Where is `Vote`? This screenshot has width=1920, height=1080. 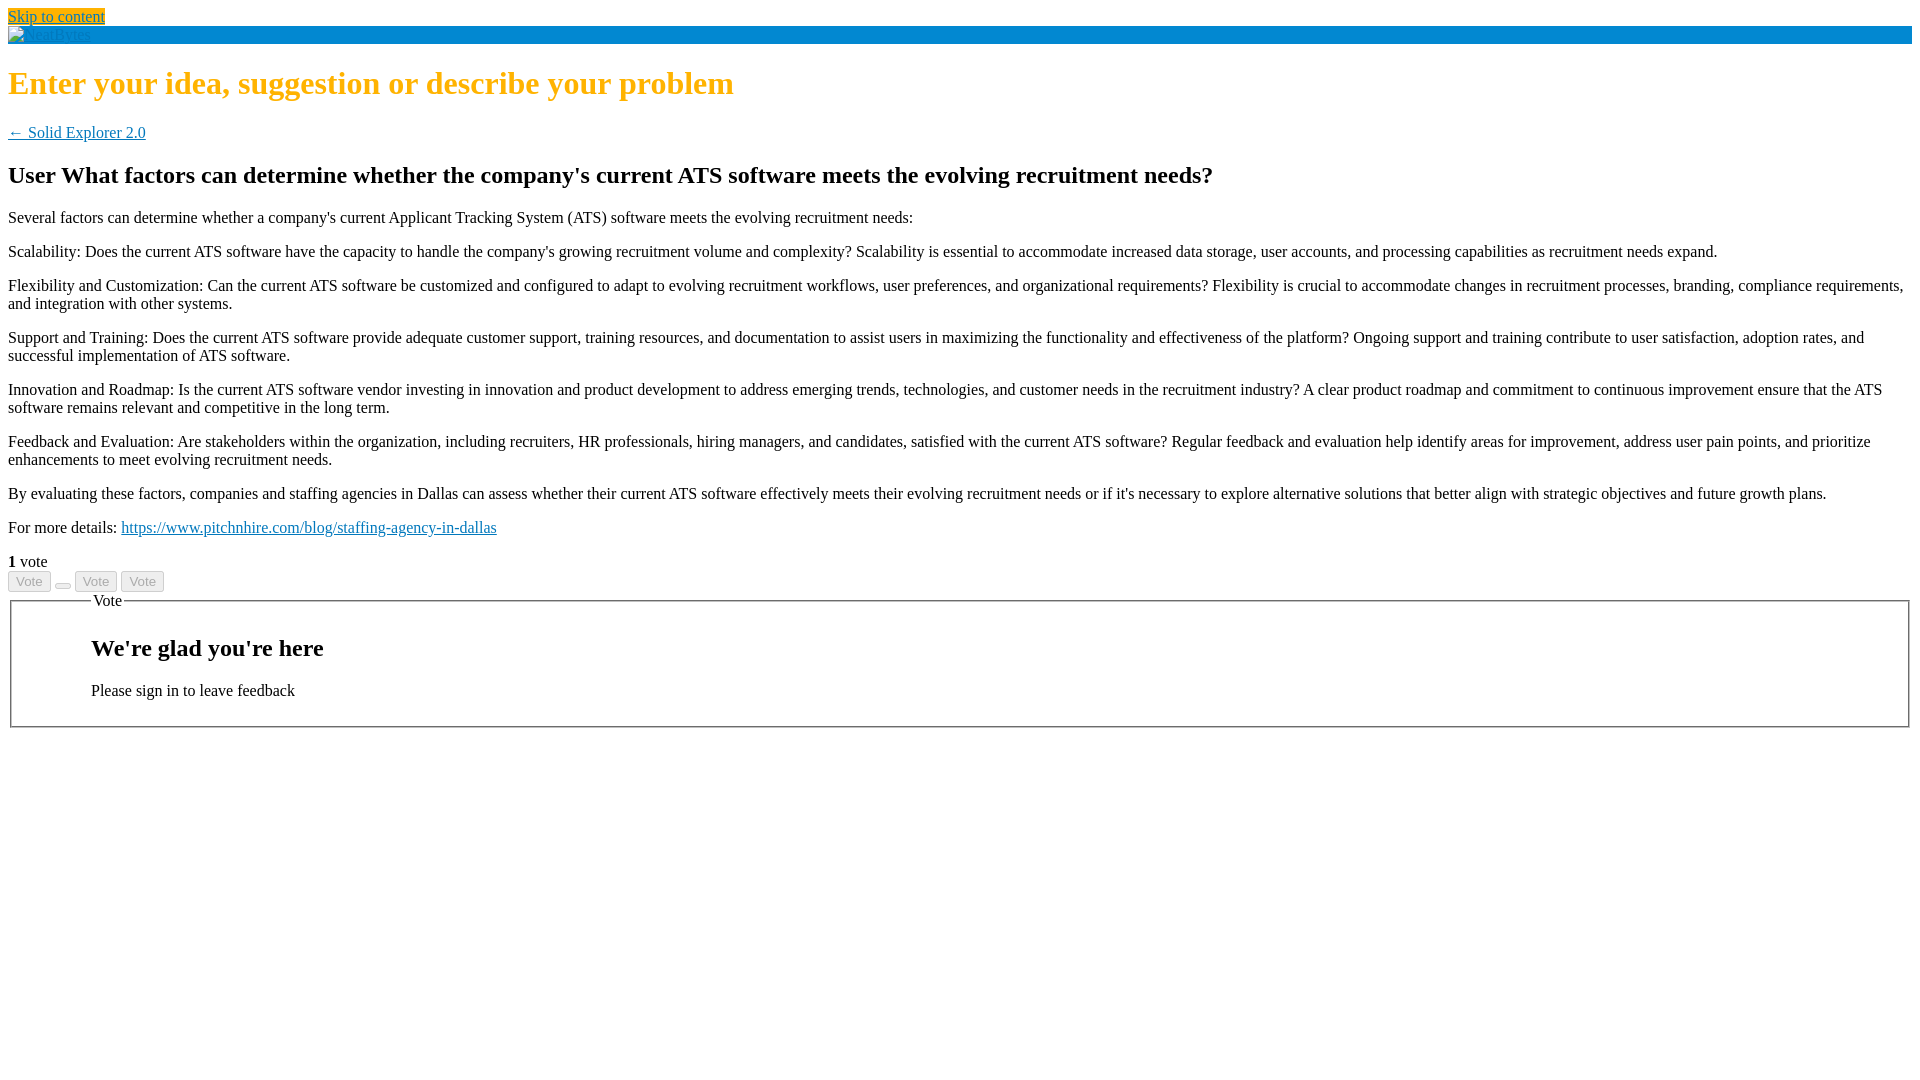 Vote is located at coordinates (142, 581).